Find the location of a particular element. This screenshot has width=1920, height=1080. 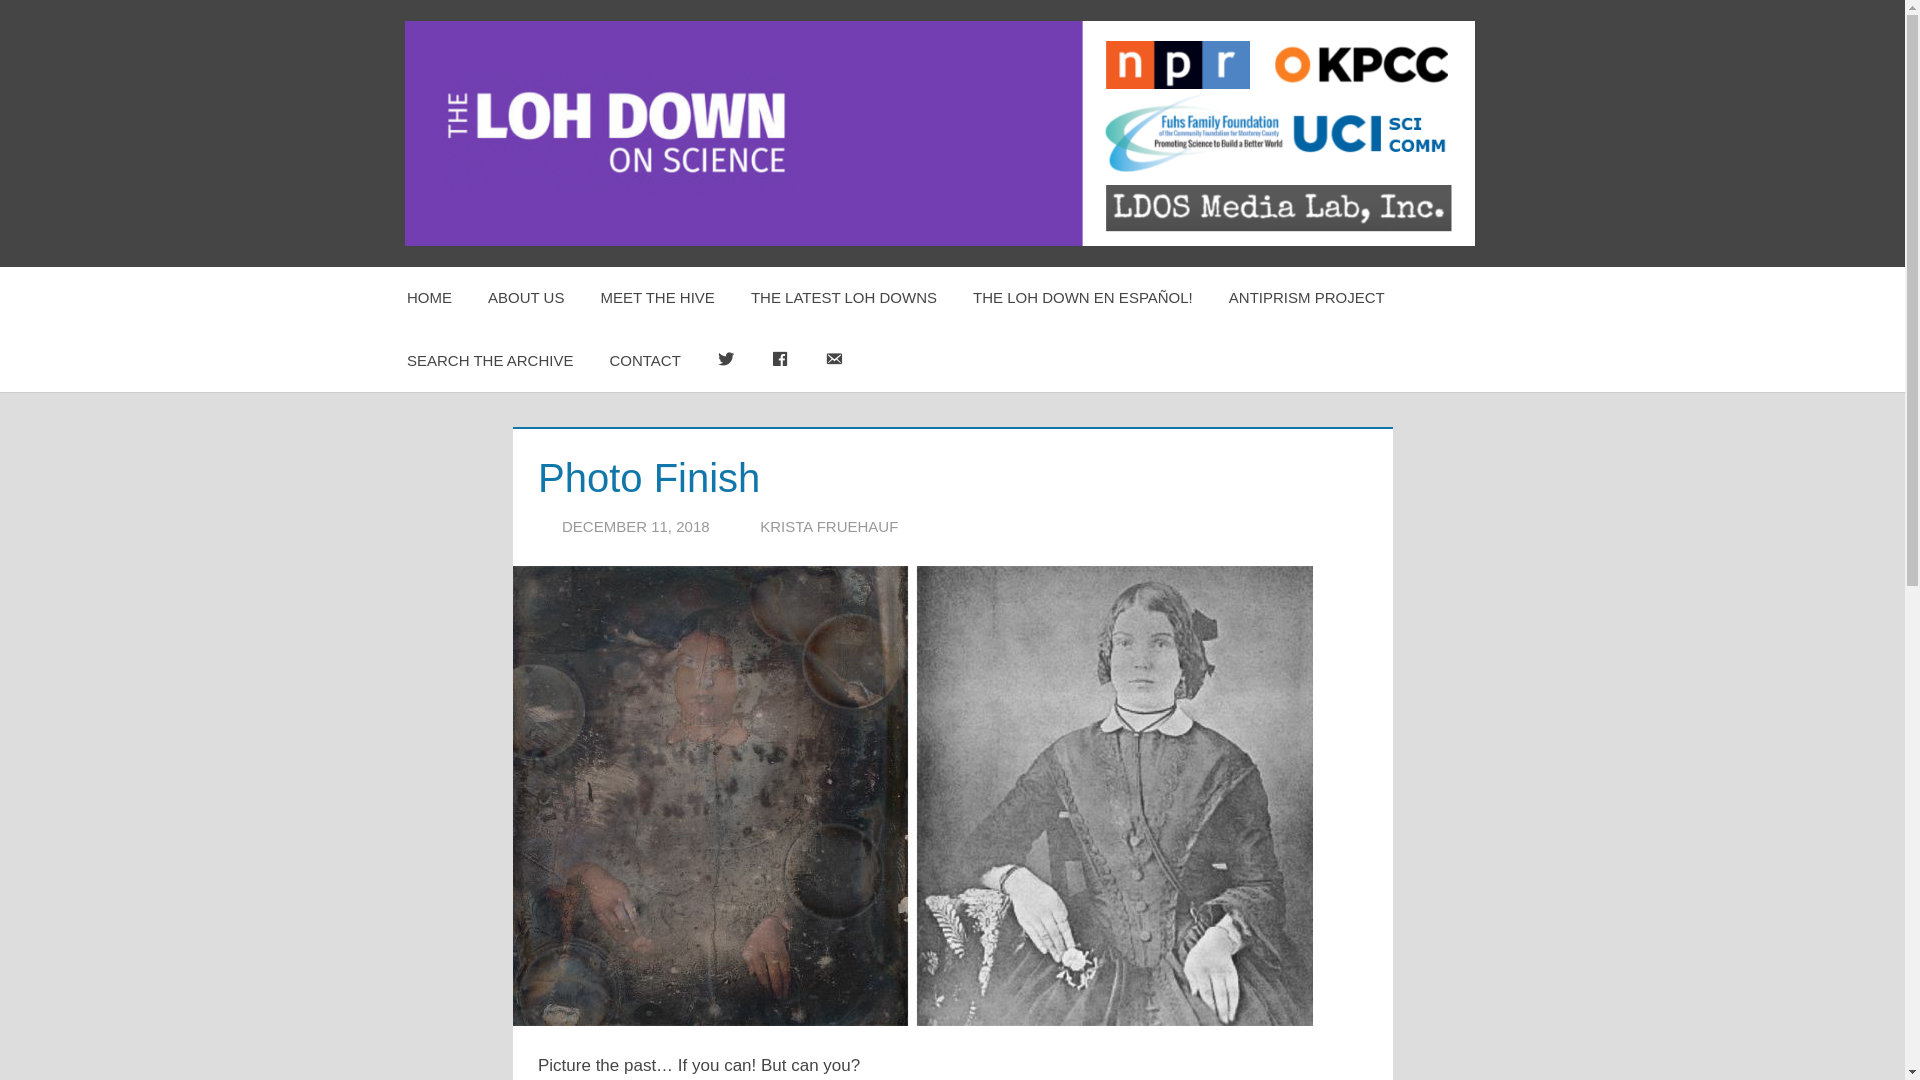

HOME is located at coordinates (430, 298).